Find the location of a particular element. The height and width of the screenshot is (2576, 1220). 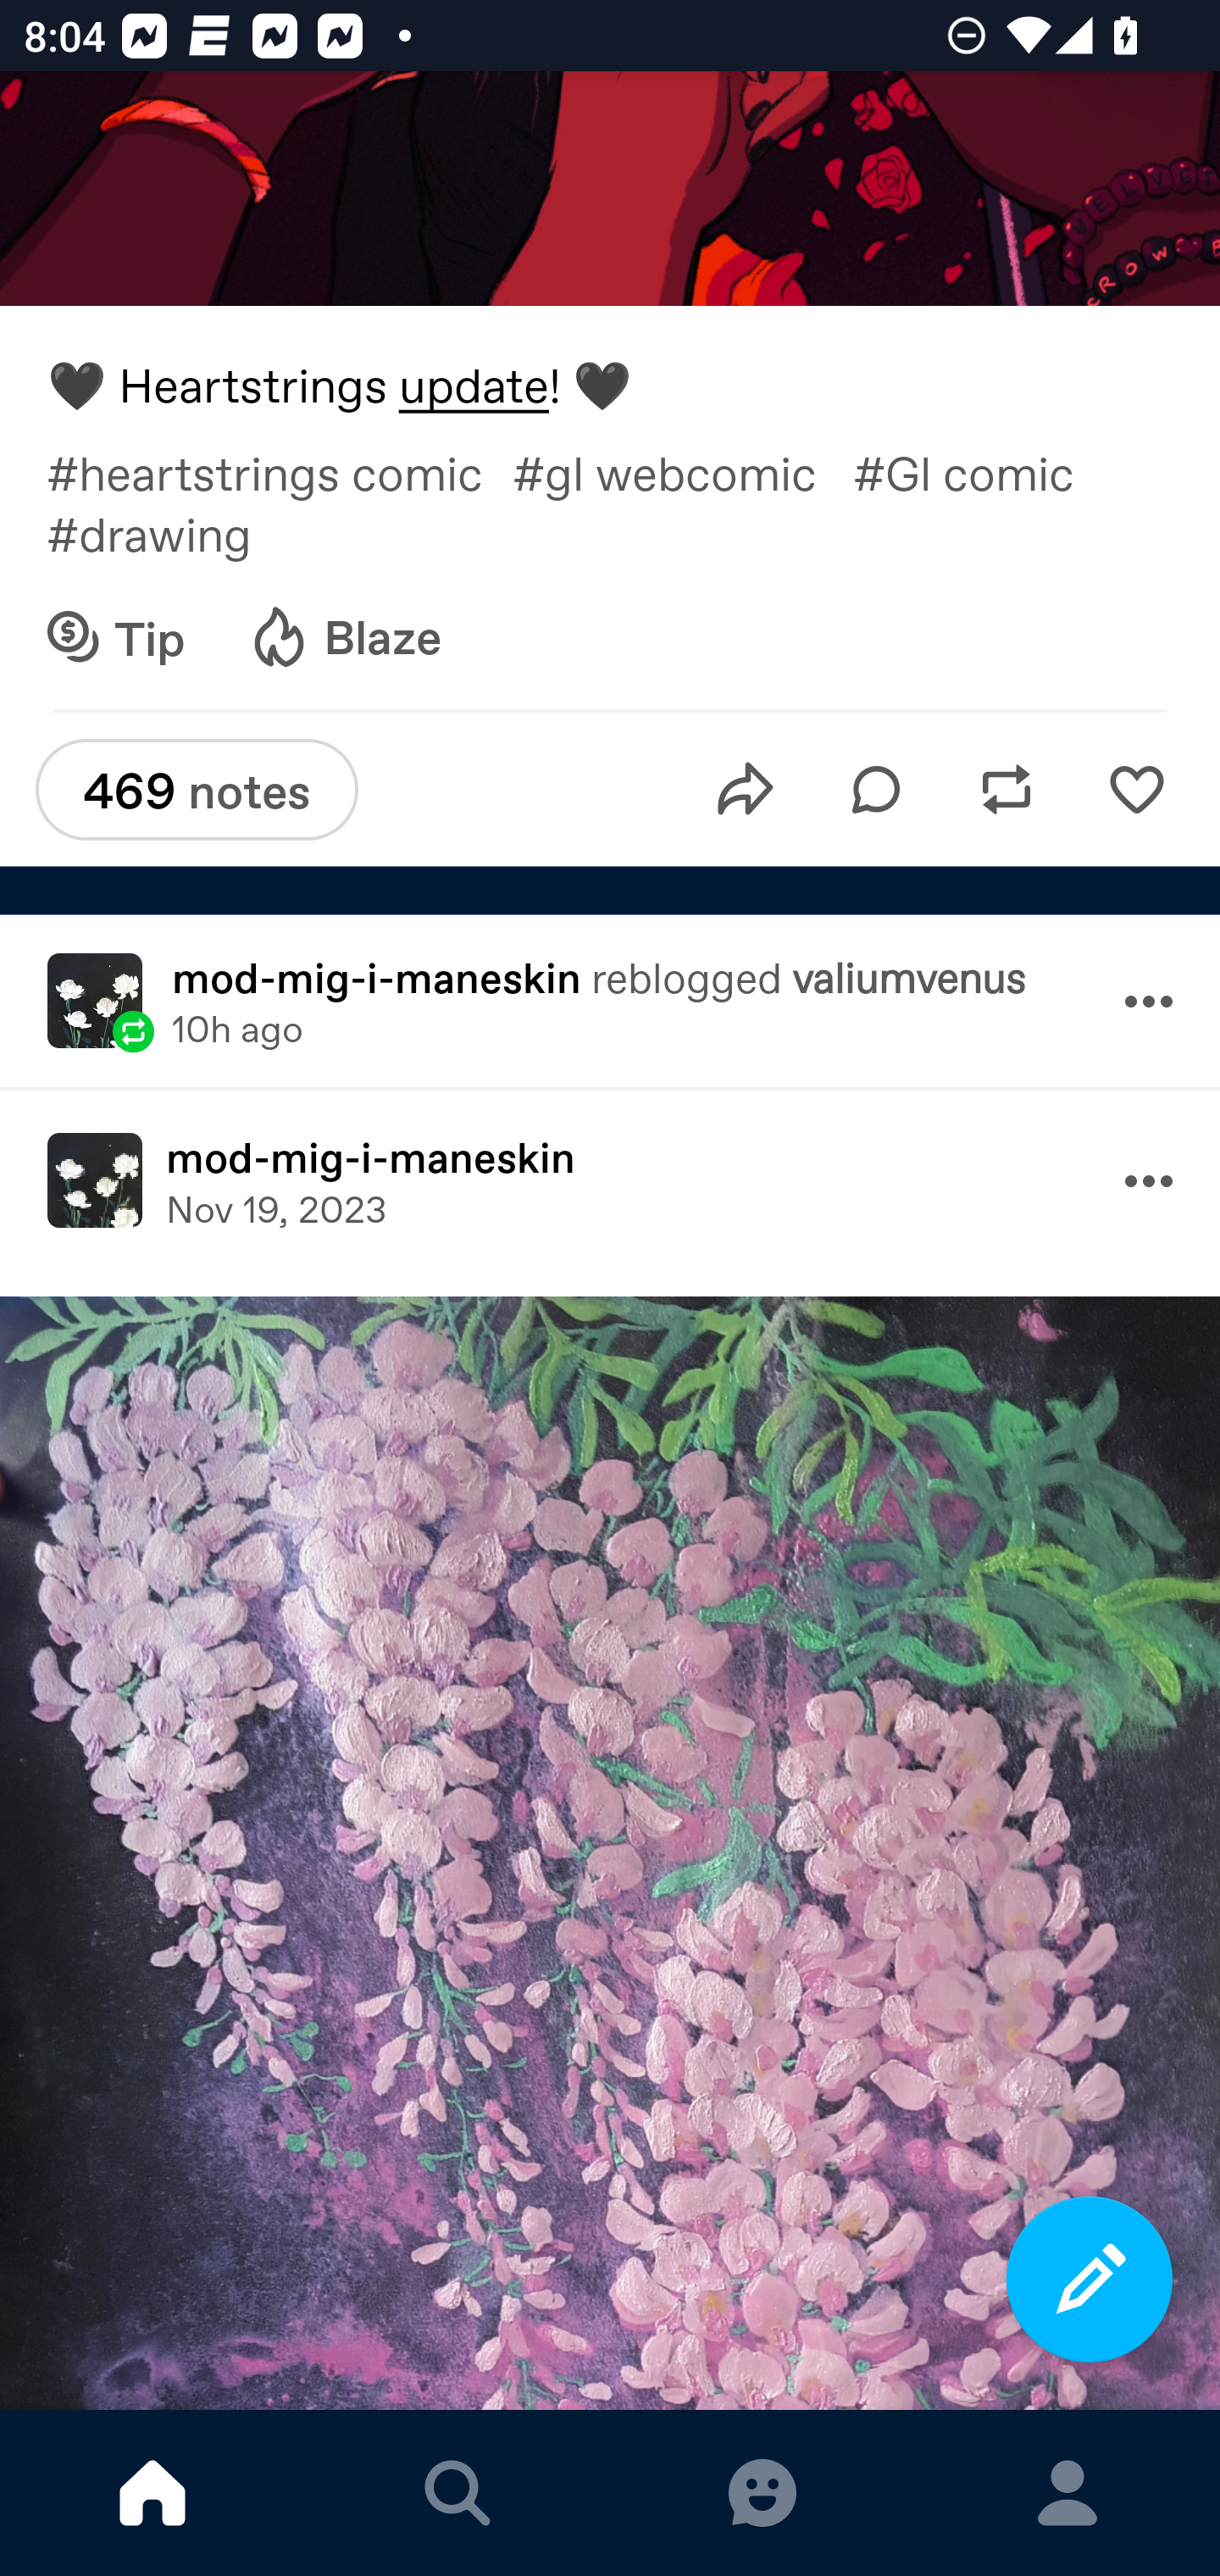

#gl webcomic is located at coordinates (682, 471).